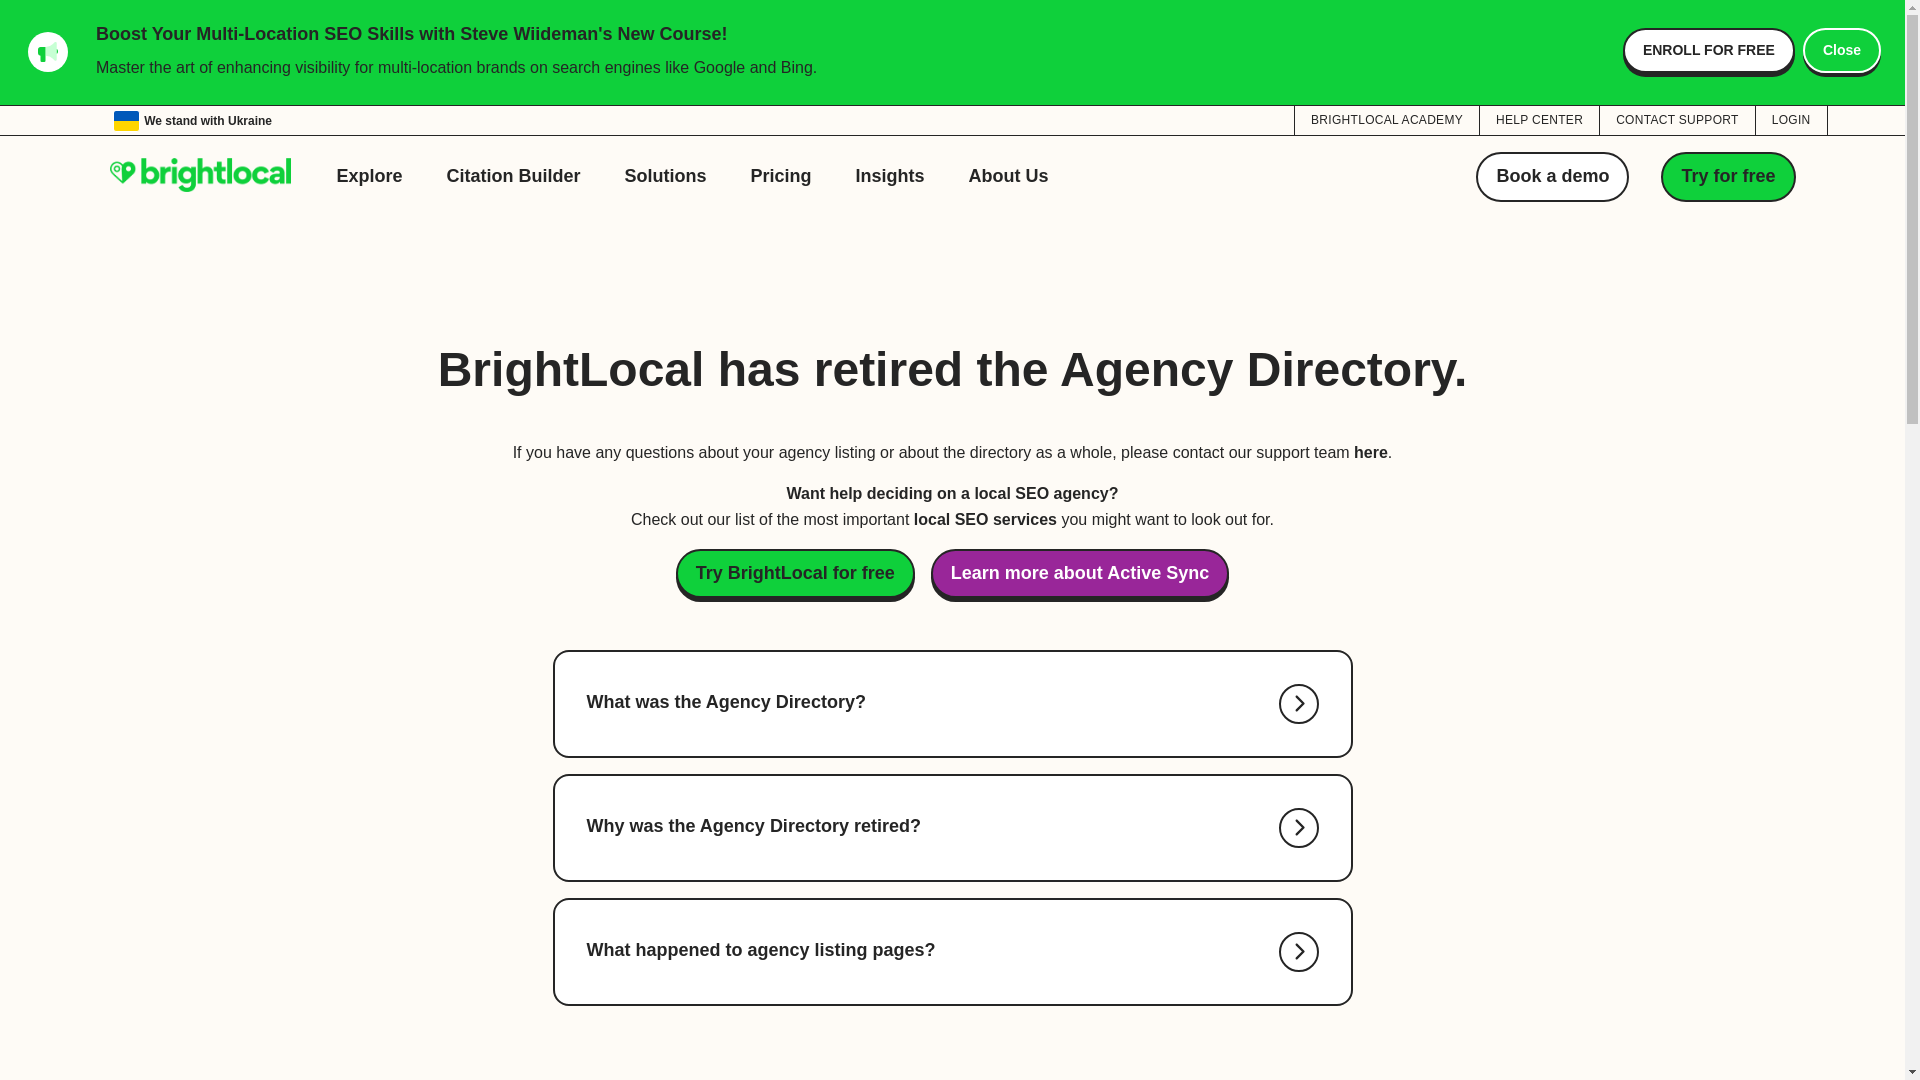  Describe the element at coordinates (1676, 119) in the screenshot. I see `CONTACT SUPPORT` at that location.